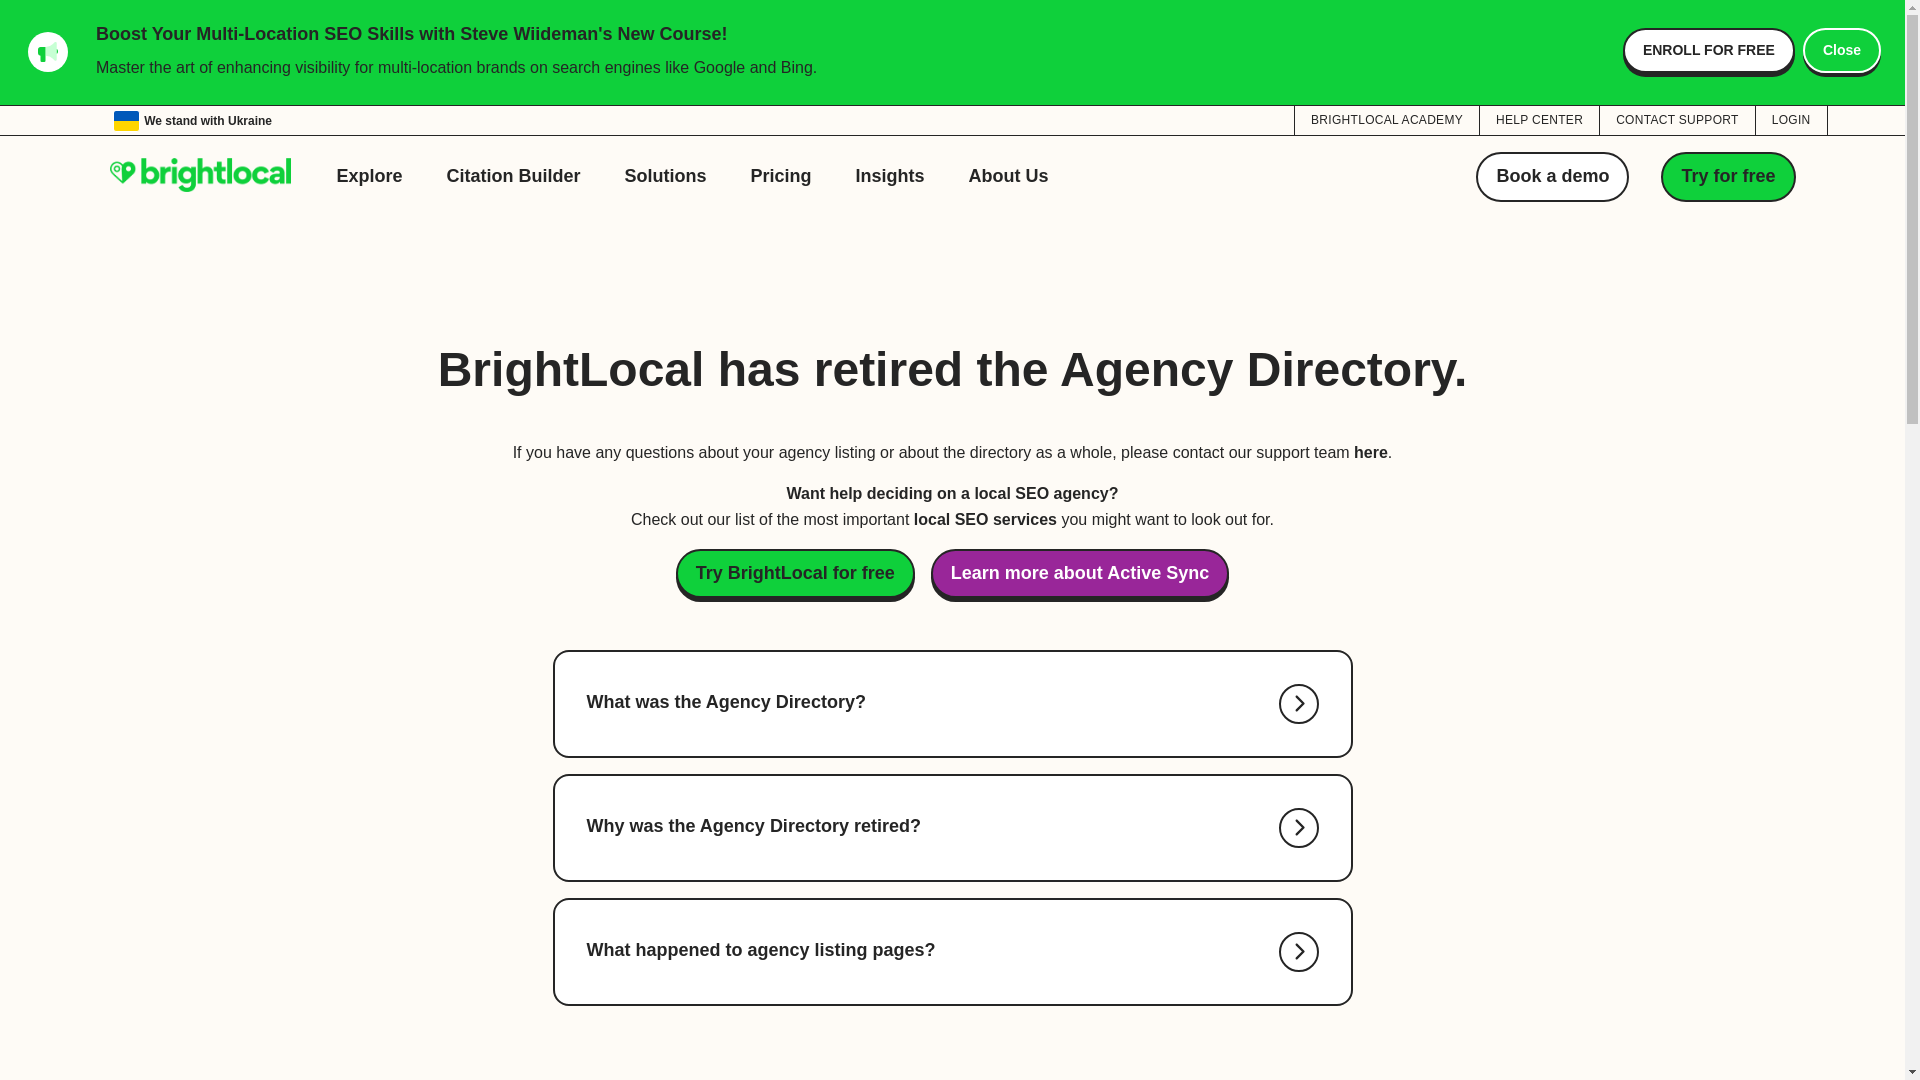  Describe the element at coordinates (1676, 119) in the screenshot. I see `CONTACT SUPPORT` at that location.